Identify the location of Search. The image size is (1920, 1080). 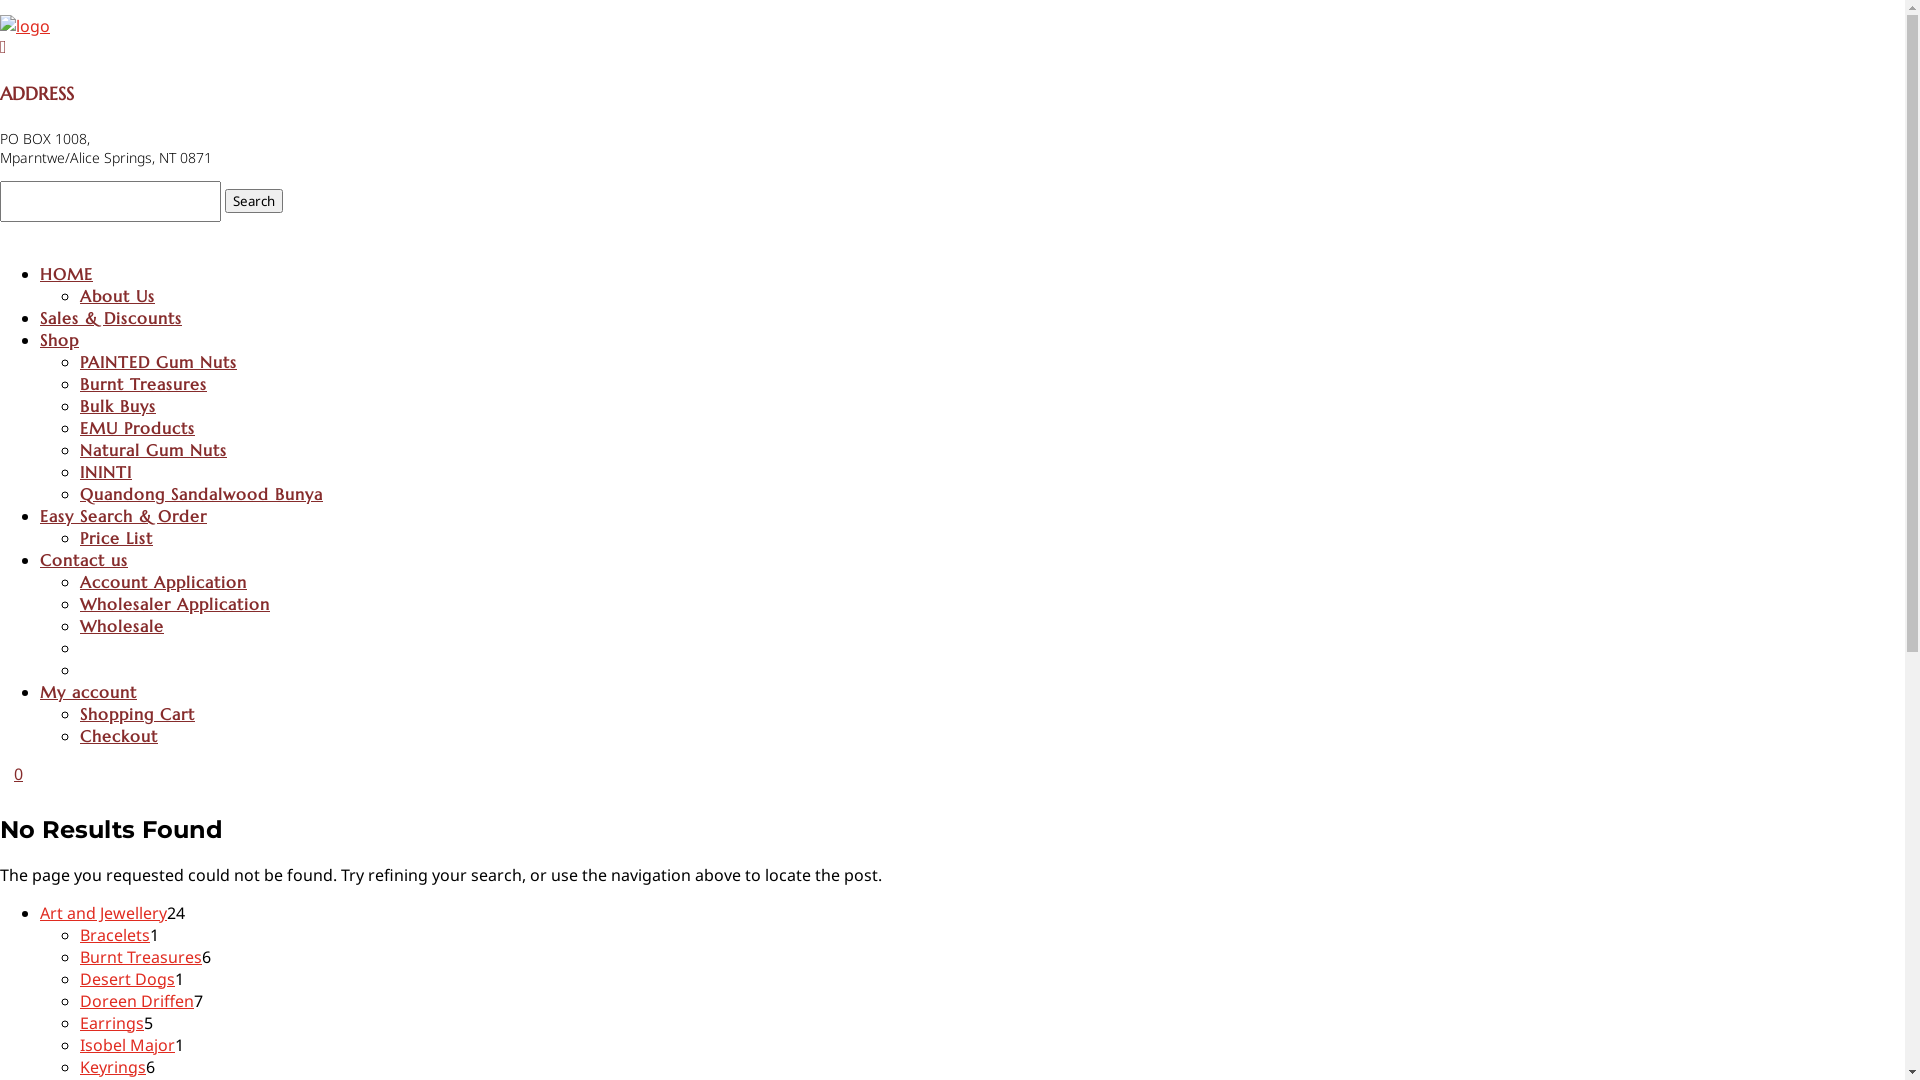
(254, 201).